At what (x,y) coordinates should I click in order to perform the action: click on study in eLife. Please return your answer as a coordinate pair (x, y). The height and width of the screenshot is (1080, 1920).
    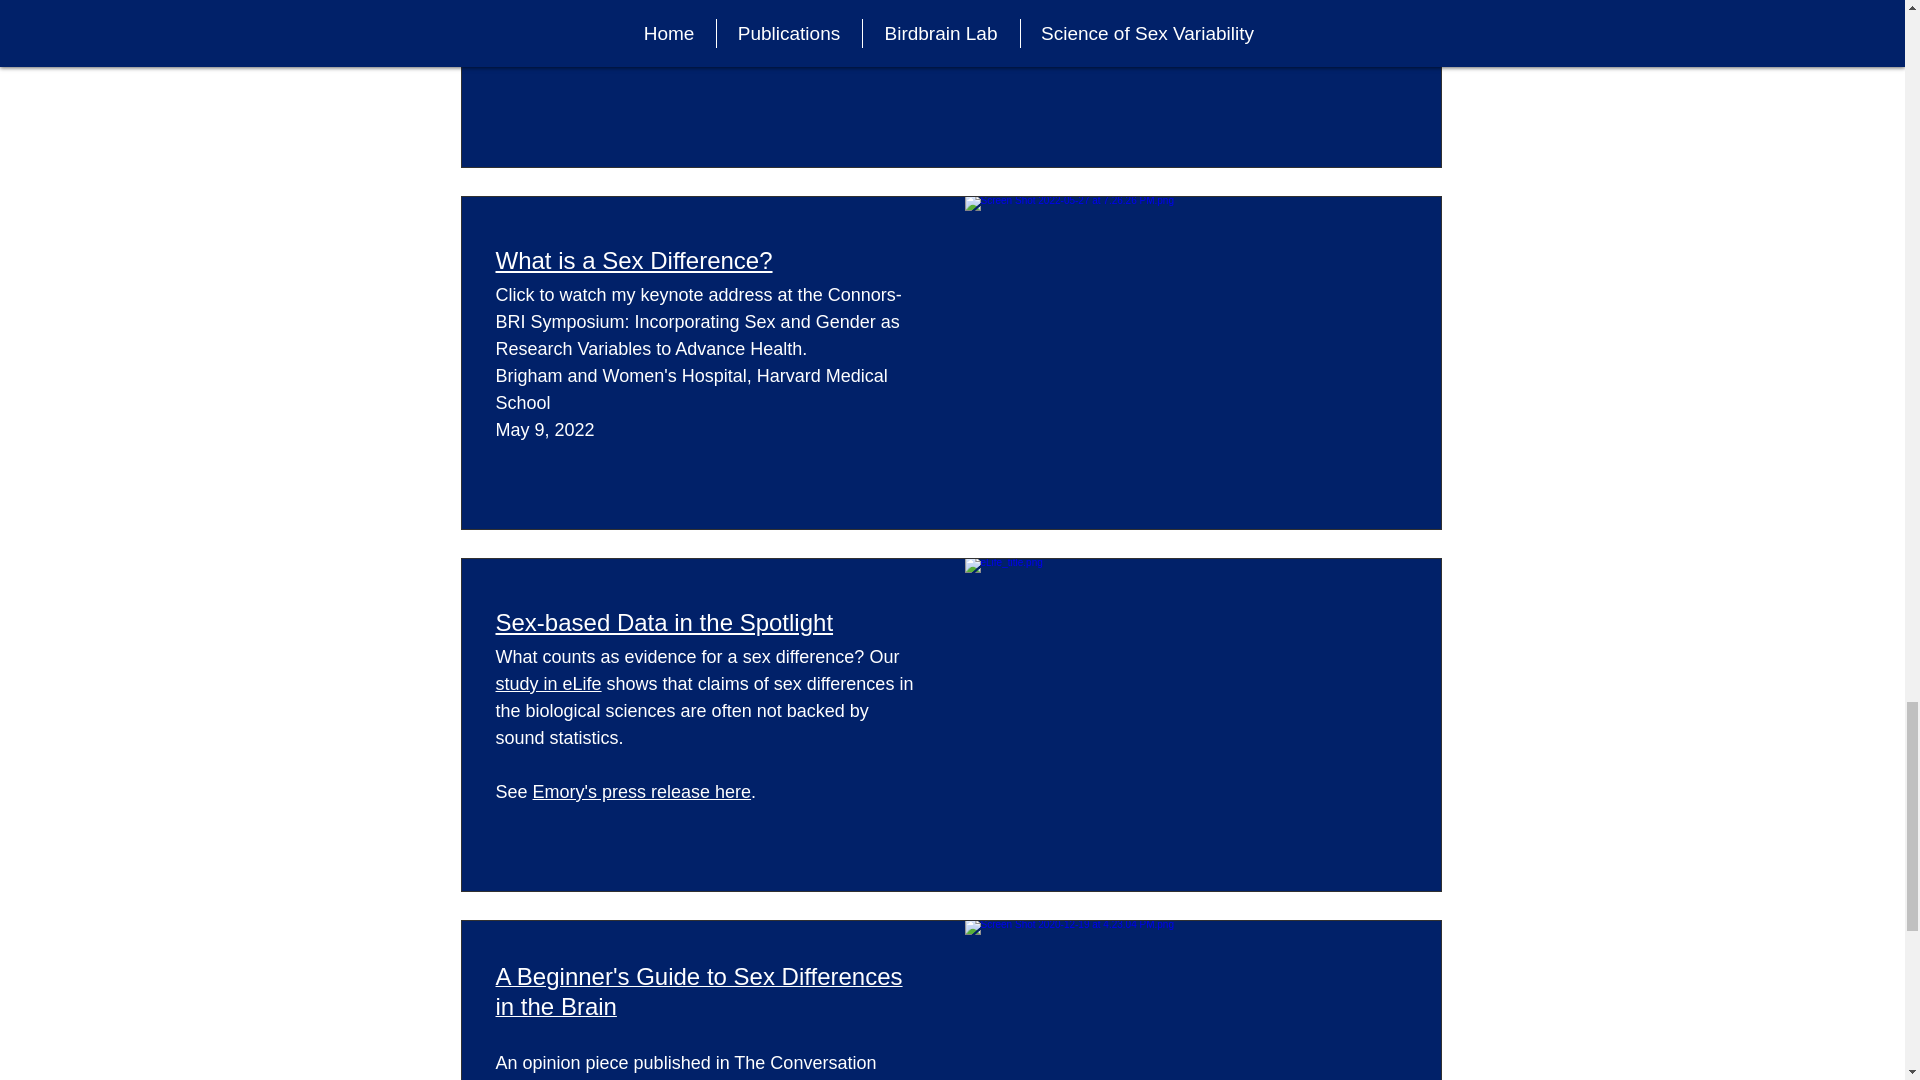
    Looking at the image, I should click on (548, 684).